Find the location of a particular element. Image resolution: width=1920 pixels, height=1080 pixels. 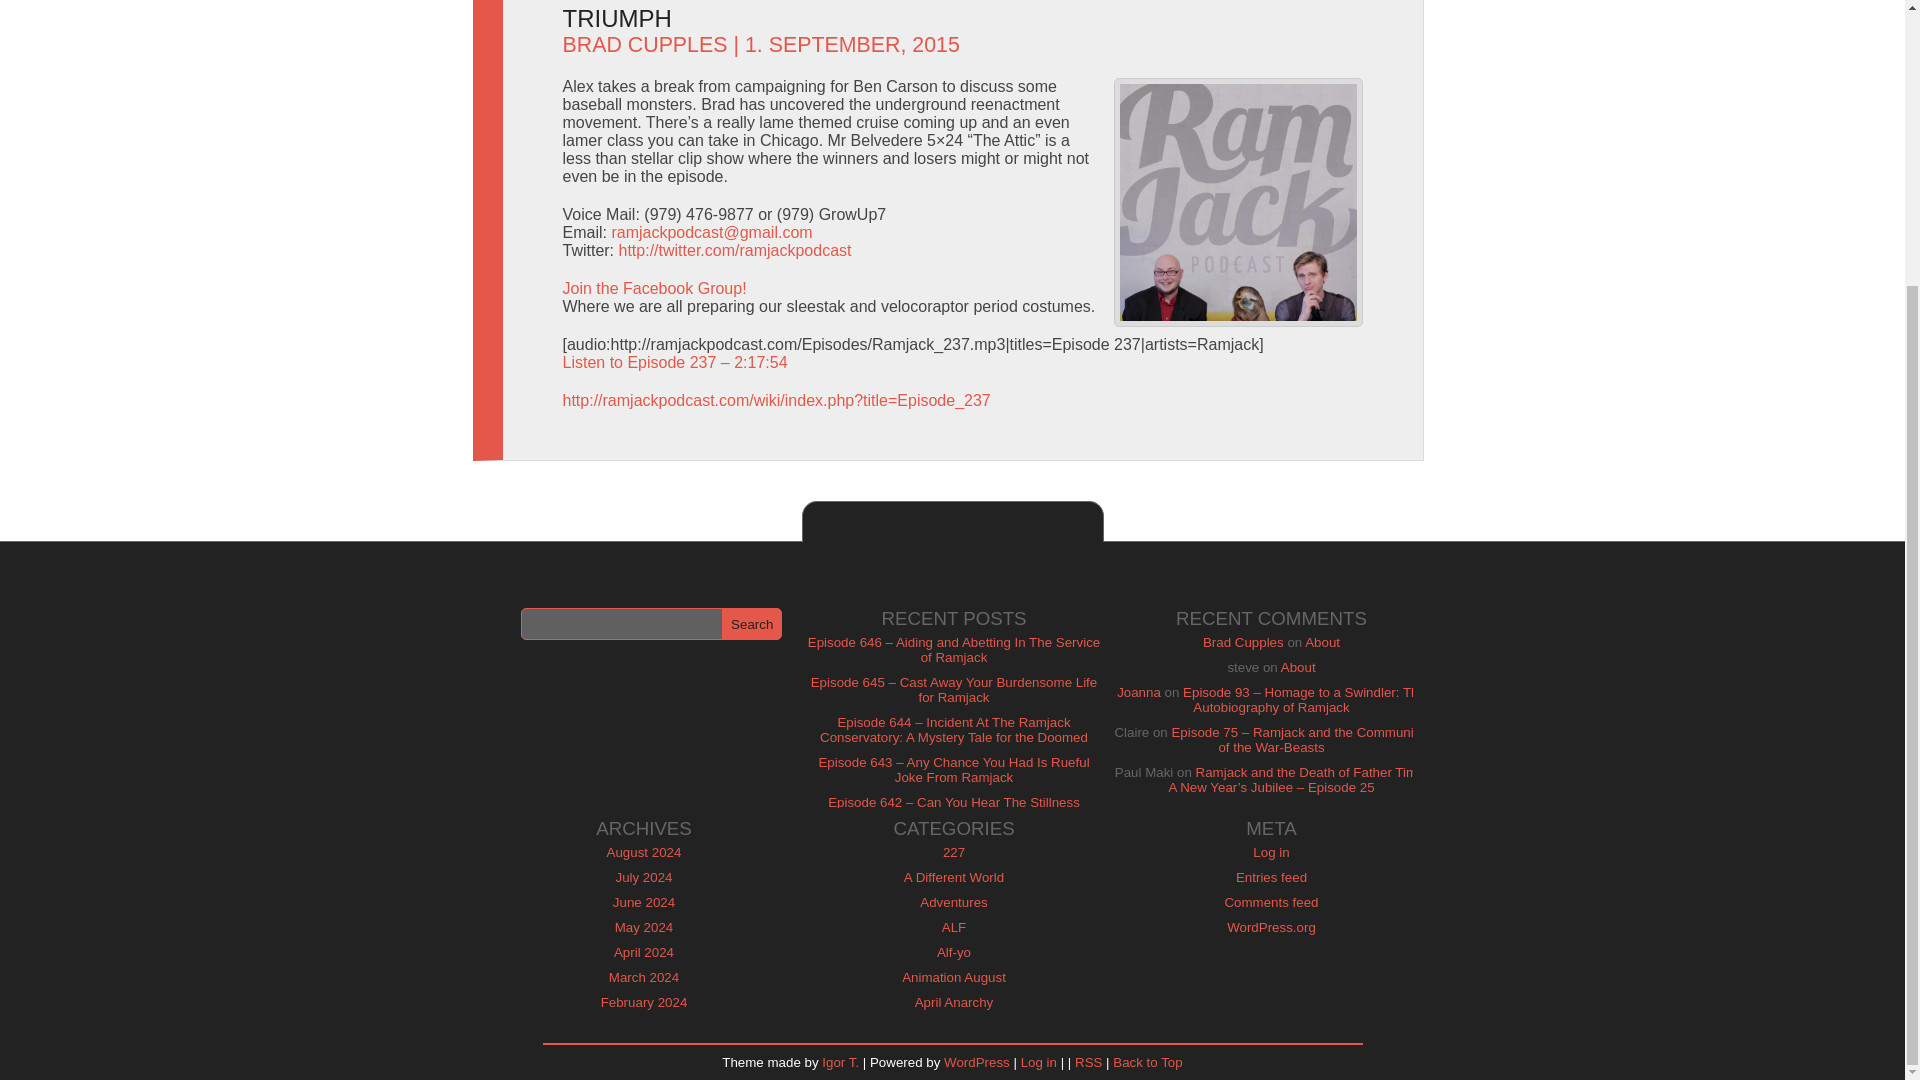

About is located at coordinates (1322, 642).